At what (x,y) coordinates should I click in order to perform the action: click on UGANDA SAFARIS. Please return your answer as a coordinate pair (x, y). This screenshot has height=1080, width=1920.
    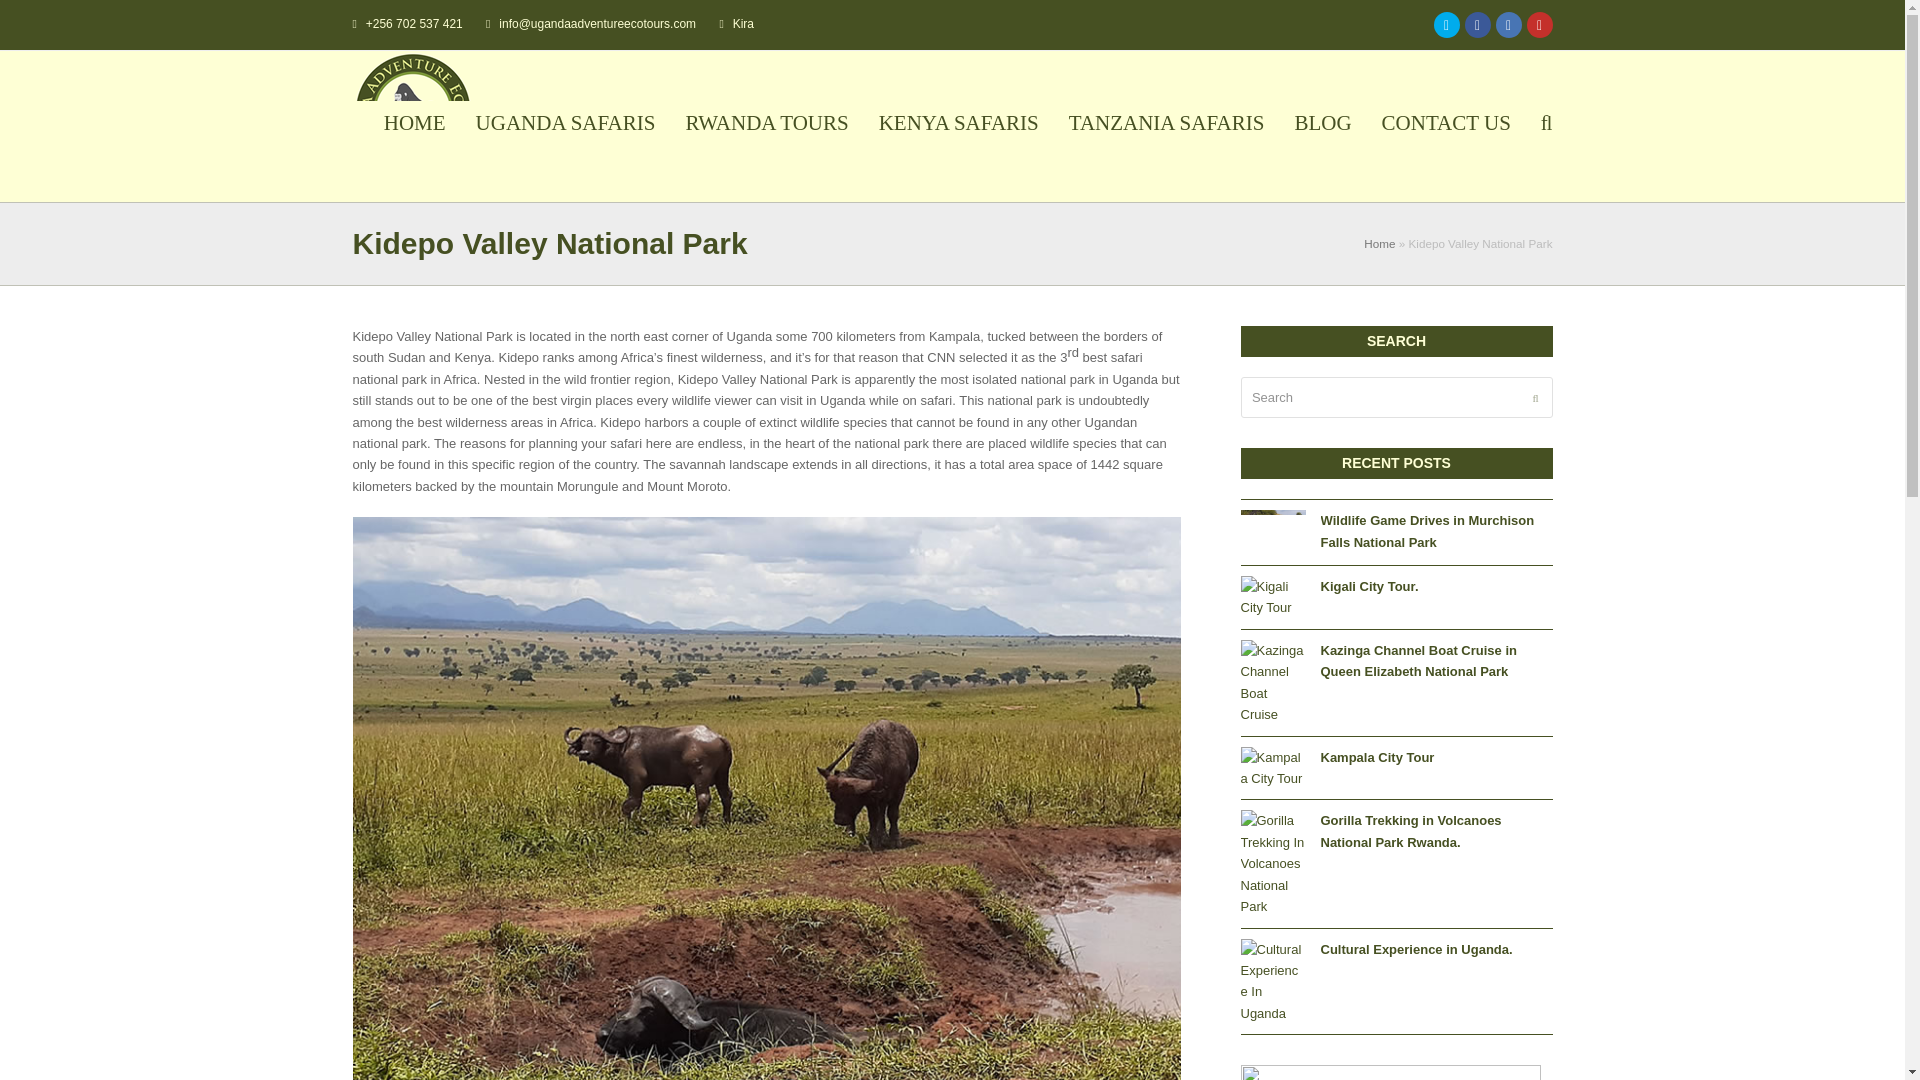
    Looking at the image, I should click on (565, 126).